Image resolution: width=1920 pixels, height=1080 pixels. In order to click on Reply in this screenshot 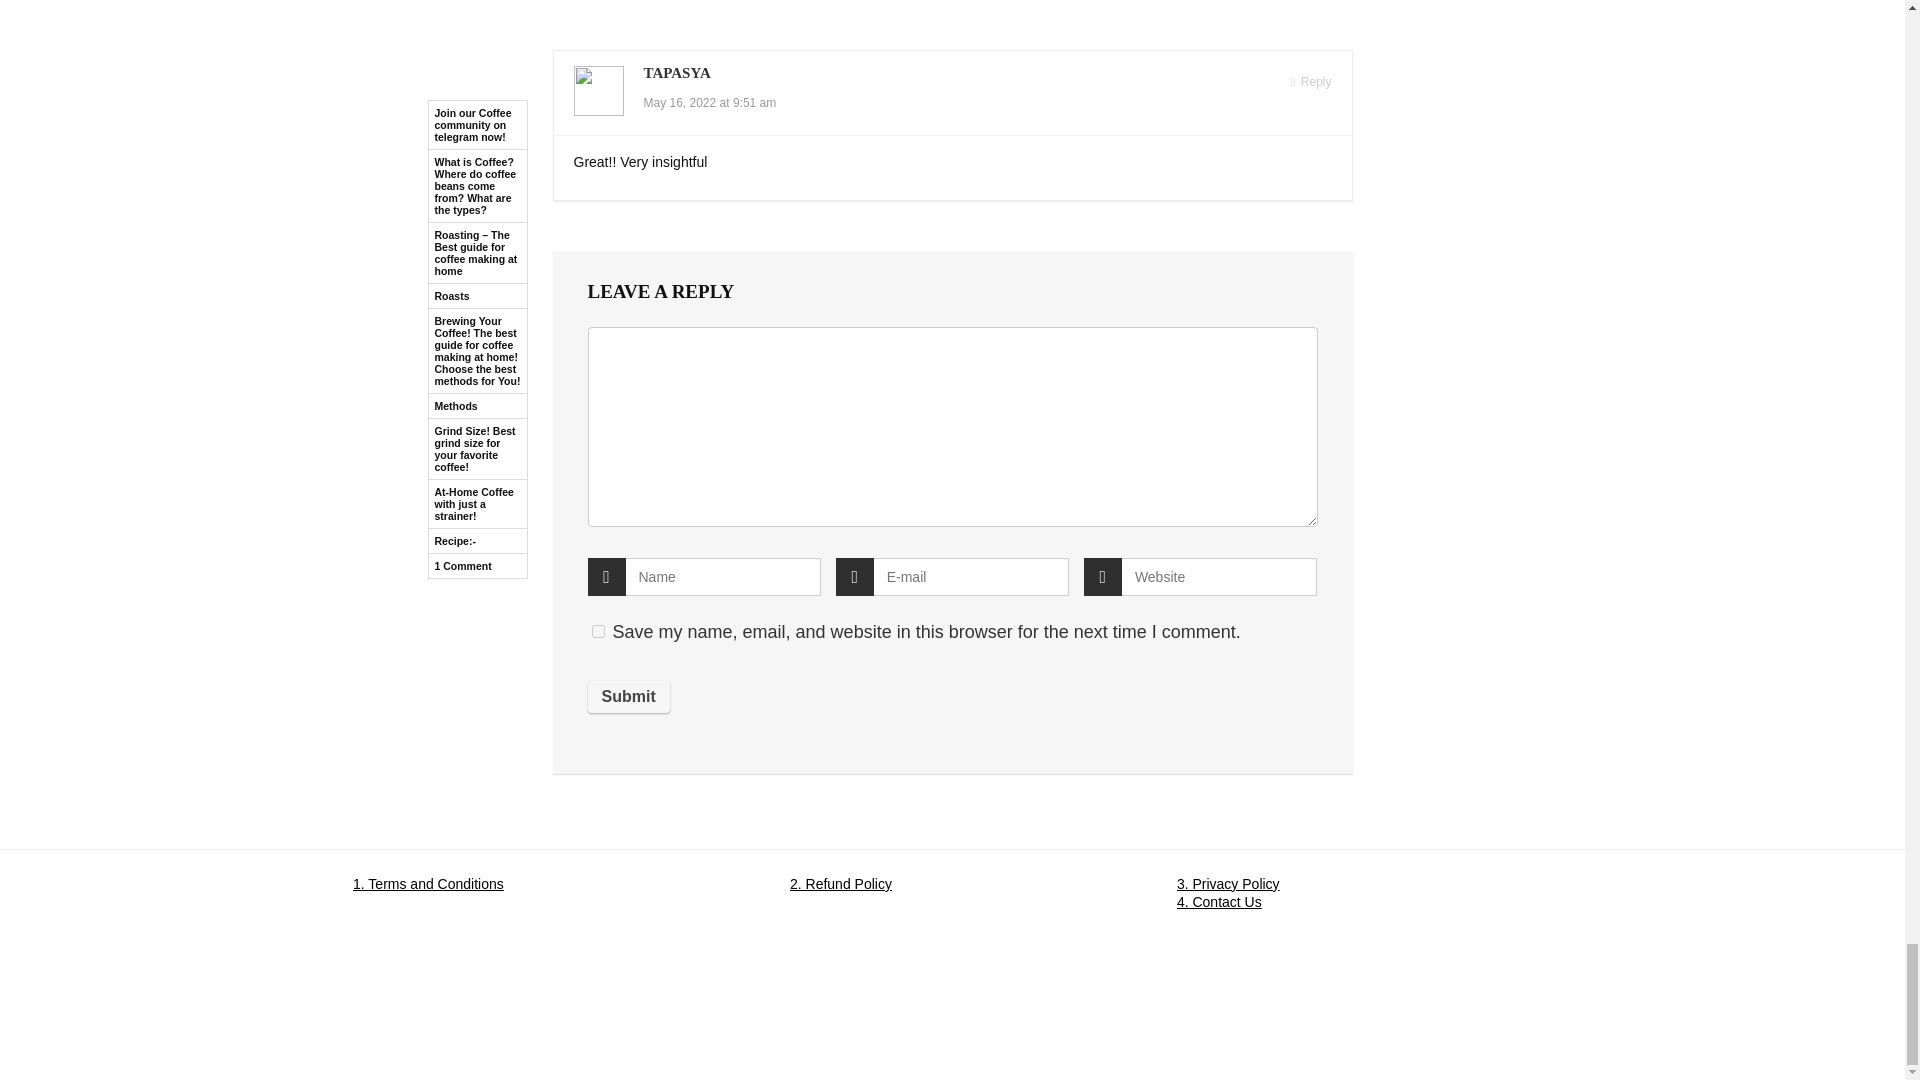, I will do `click(1310, 82)`.